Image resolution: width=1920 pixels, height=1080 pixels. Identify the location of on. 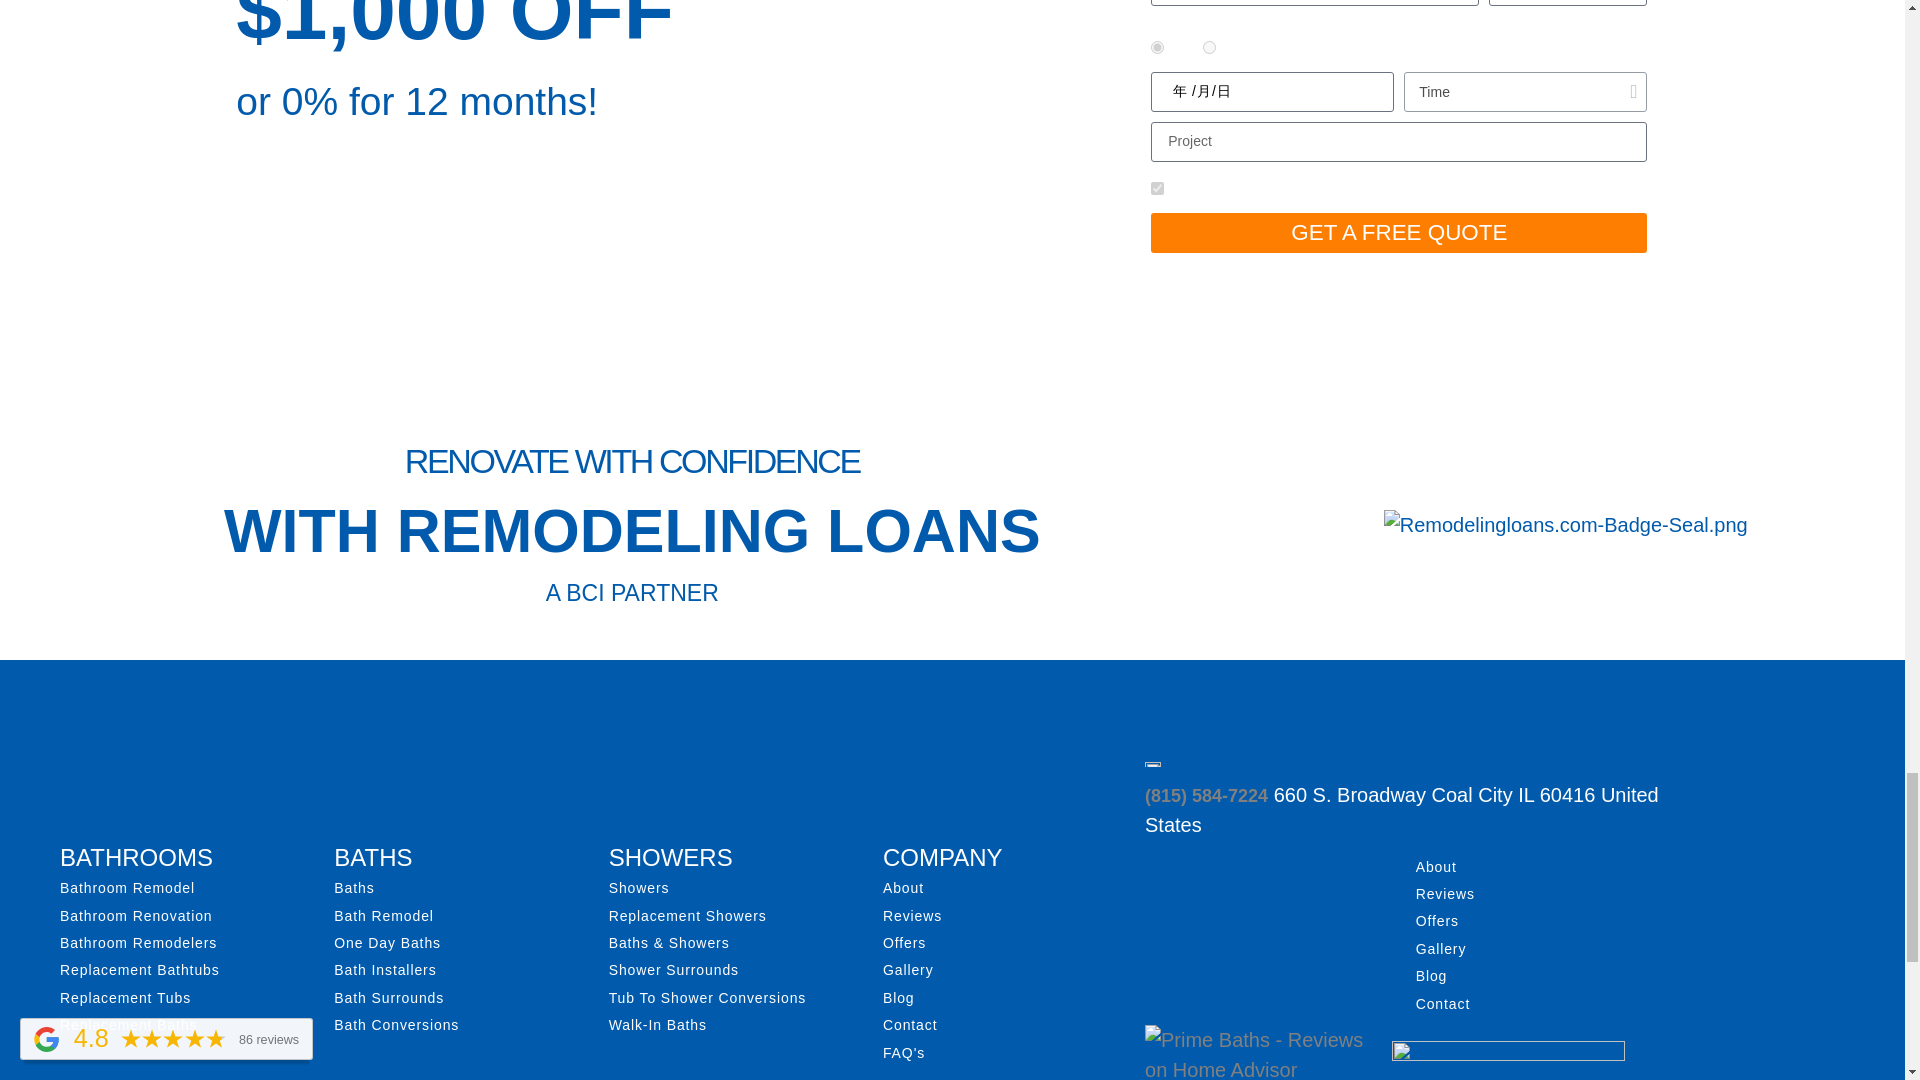
(1156, 188).